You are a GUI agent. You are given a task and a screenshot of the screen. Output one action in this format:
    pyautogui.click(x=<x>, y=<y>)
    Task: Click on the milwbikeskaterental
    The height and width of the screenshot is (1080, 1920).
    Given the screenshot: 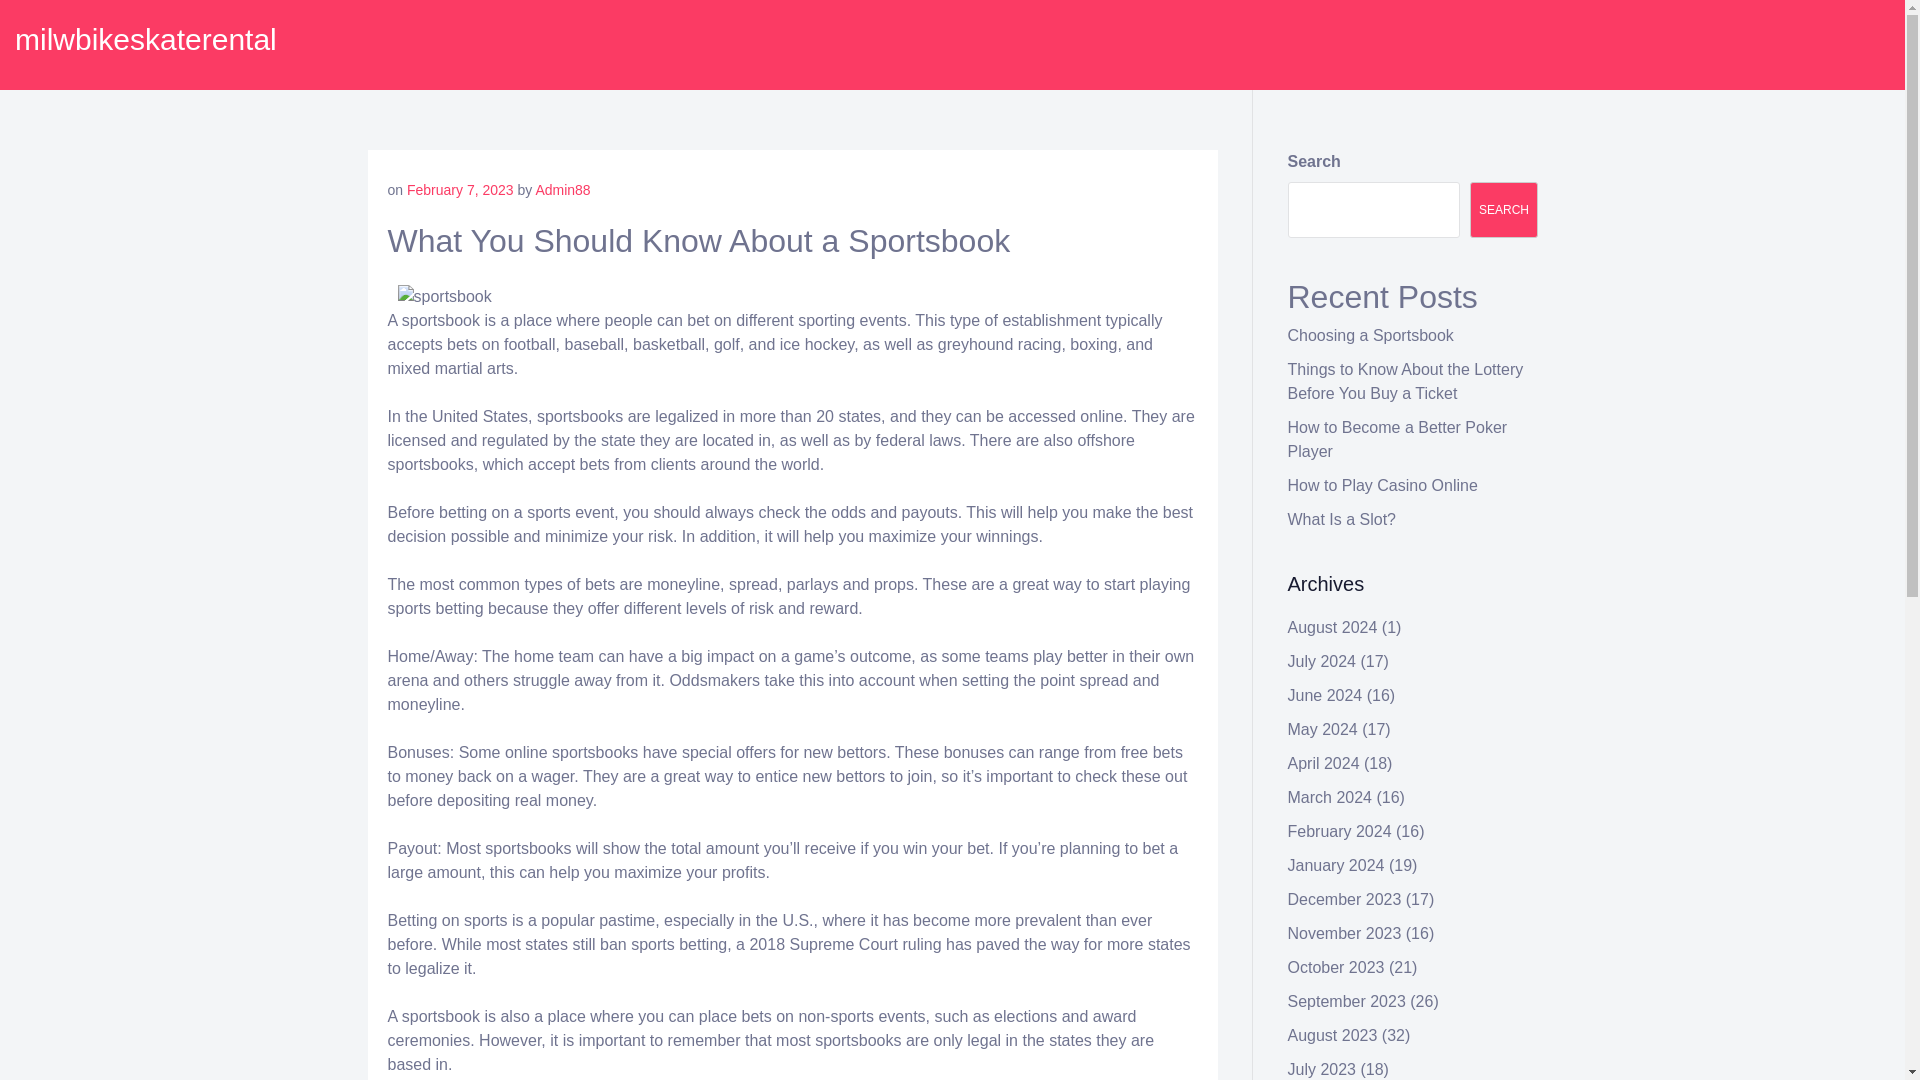 What is the action you would take?
    pyautogui.click(x=146, y=39)
    